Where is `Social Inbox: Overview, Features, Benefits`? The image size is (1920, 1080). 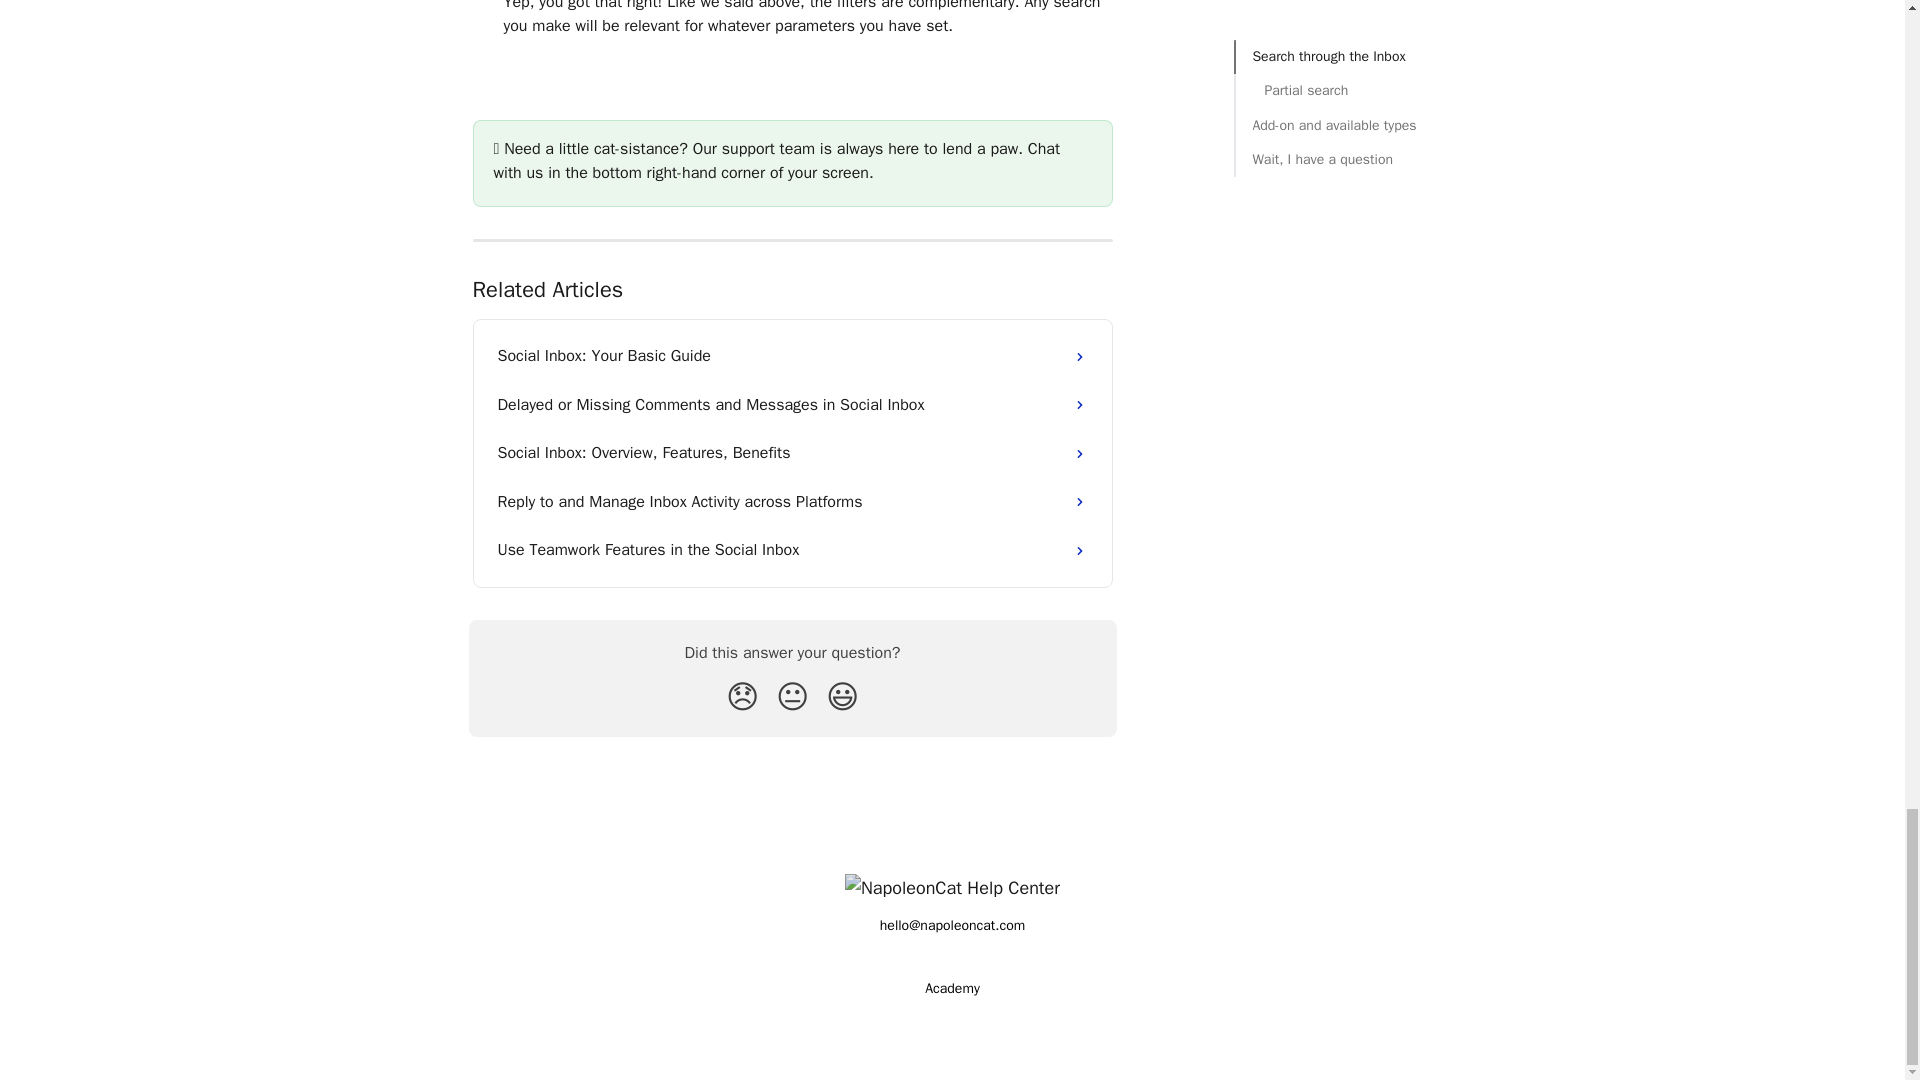 Social Inbox: Overview, Features, Benefits is located at coordinates (792, 452).